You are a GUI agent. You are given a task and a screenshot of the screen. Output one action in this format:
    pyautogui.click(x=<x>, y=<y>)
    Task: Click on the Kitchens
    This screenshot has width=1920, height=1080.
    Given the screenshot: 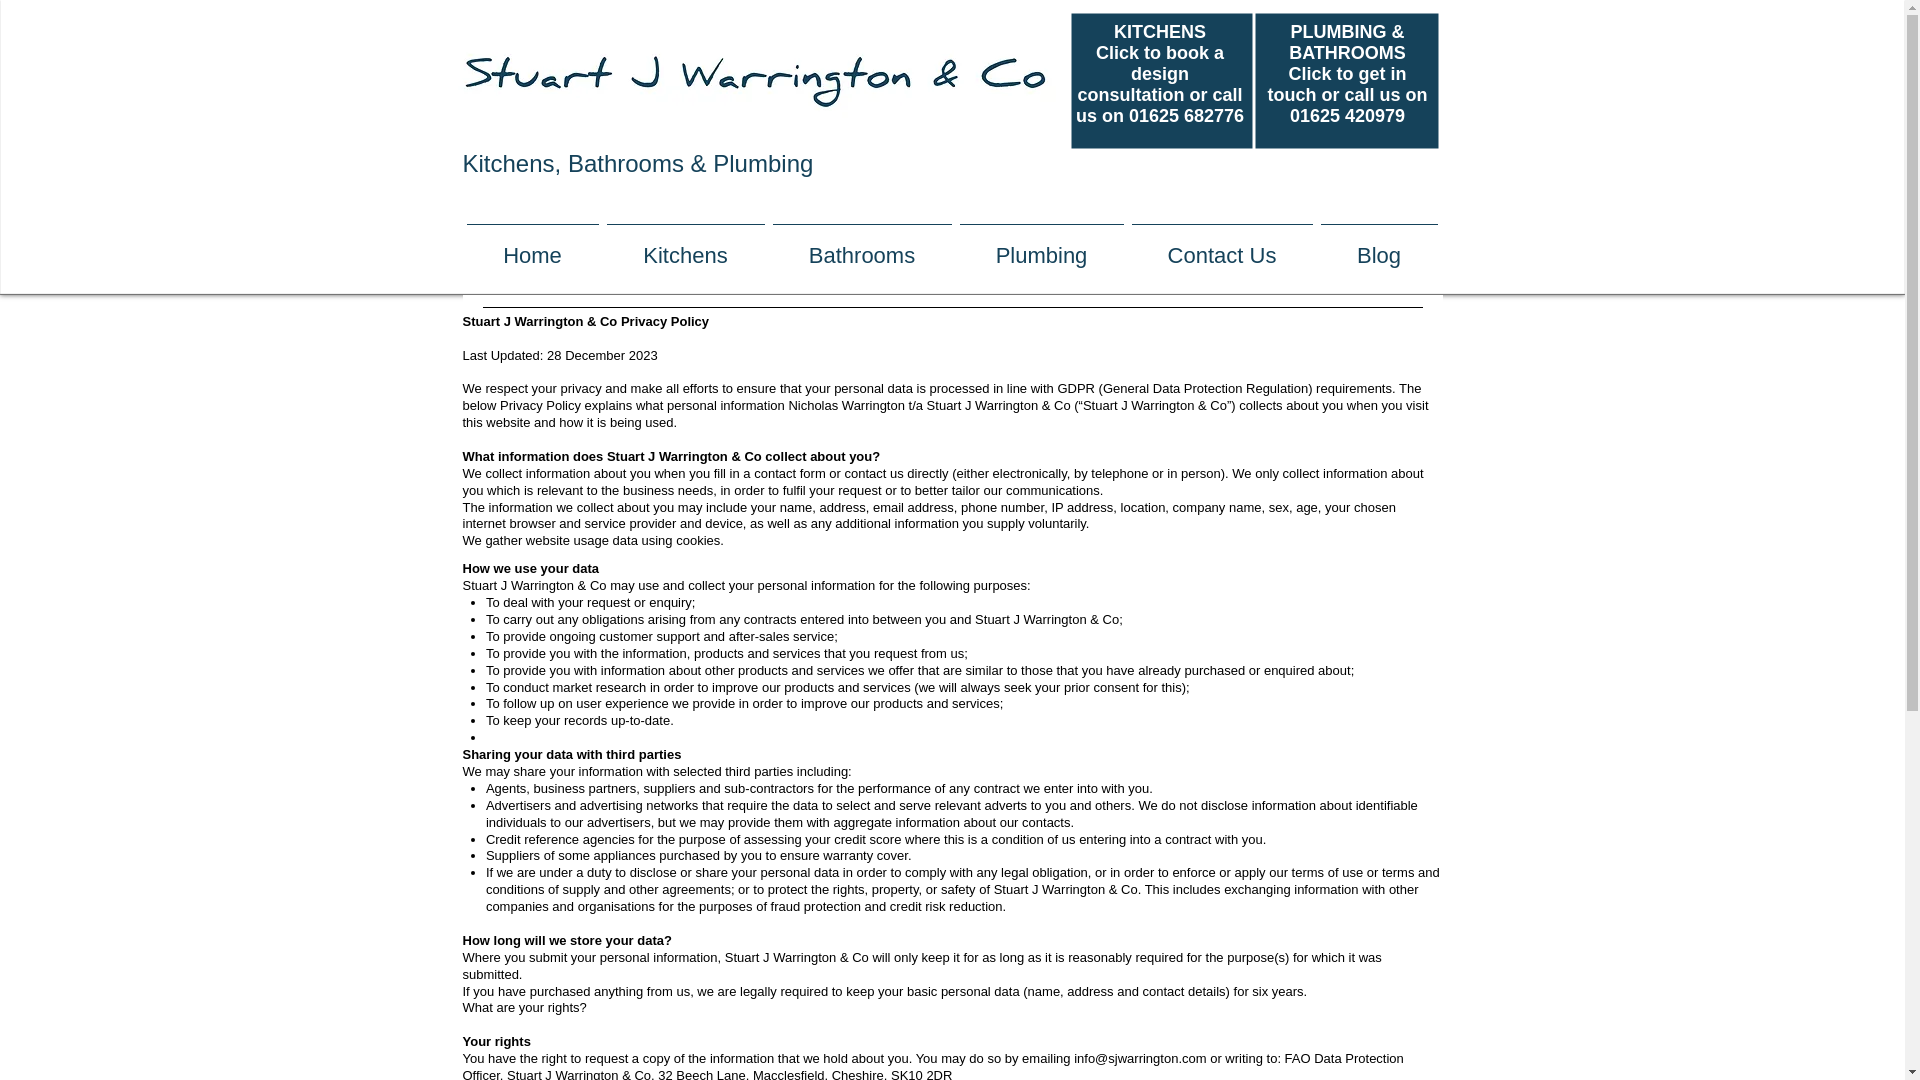 What is the action you would take?
    pyautogui.click(x=685, y=246)
    